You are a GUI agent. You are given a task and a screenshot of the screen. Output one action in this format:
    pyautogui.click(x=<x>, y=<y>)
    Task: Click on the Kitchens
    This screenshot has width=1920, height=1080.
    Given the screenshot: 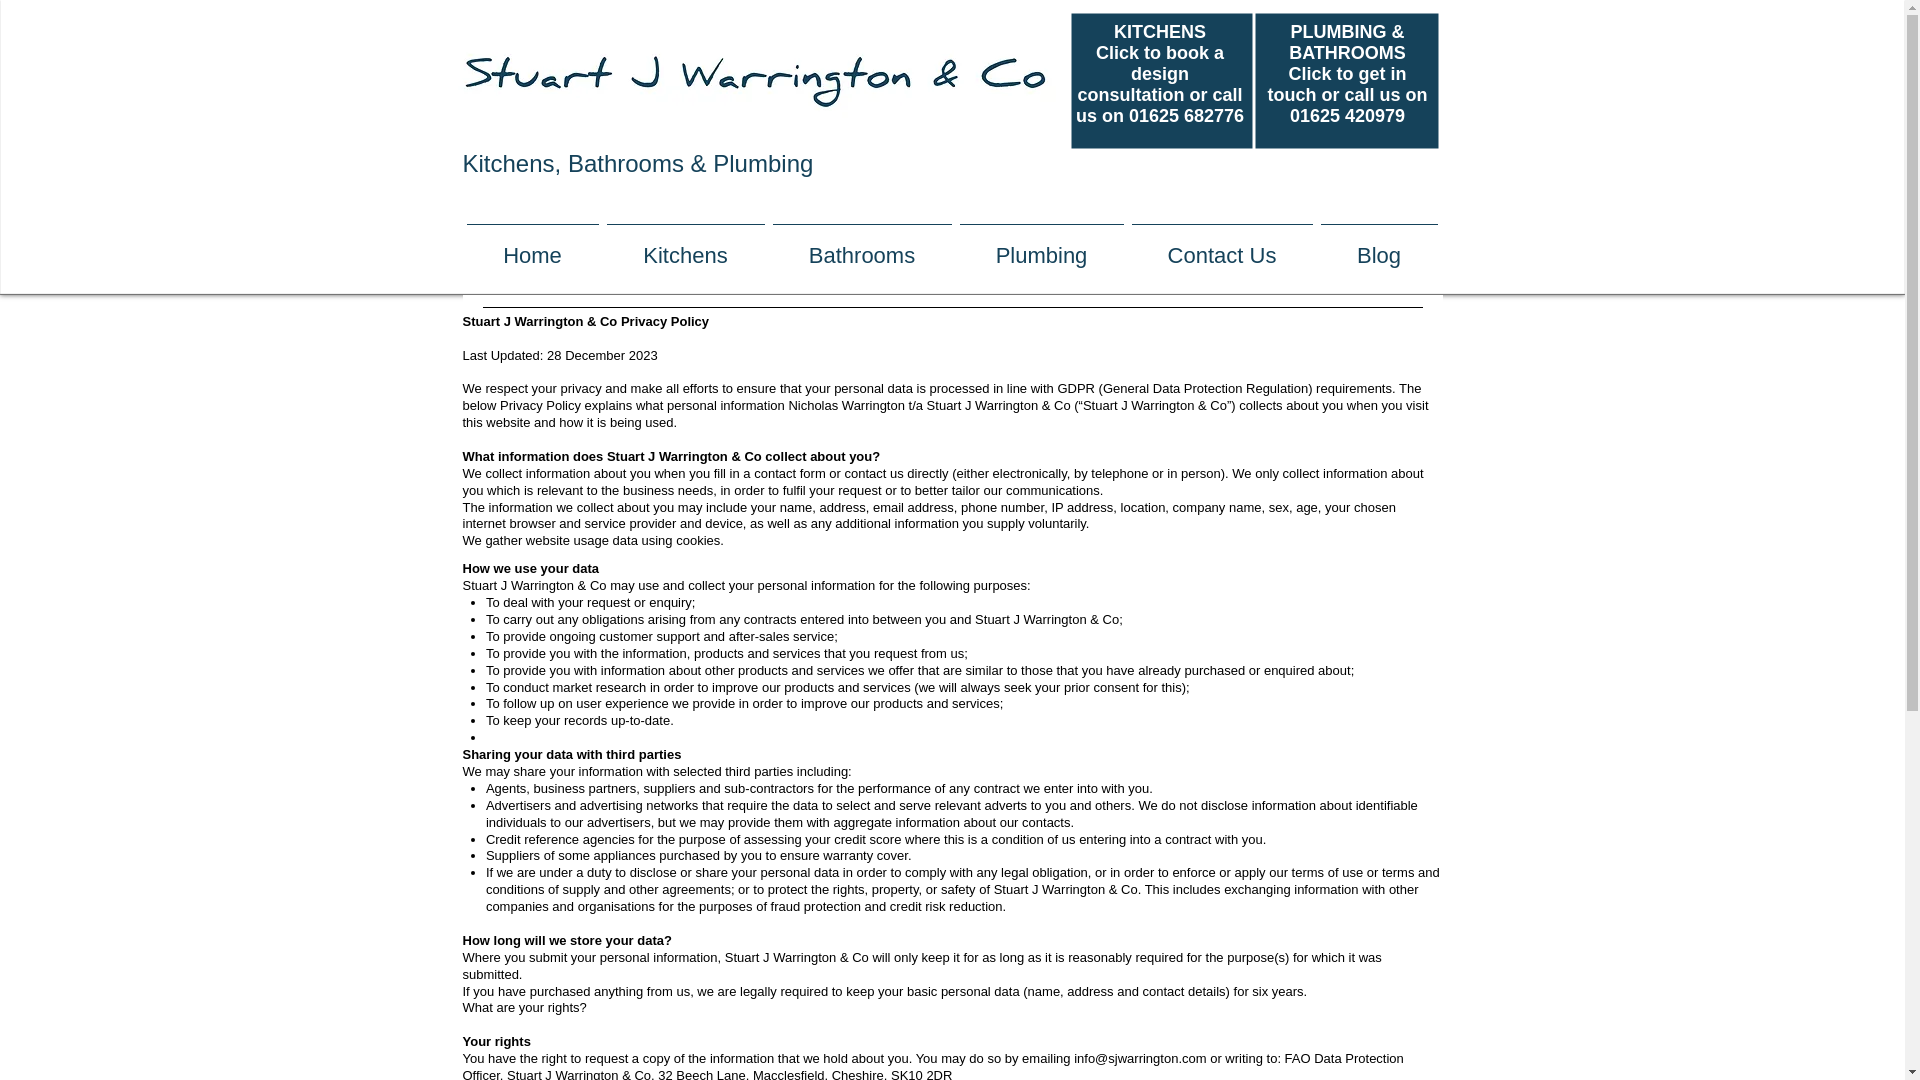 What is the action you would take?
    pyautogui.click(x=685, y=246)
    